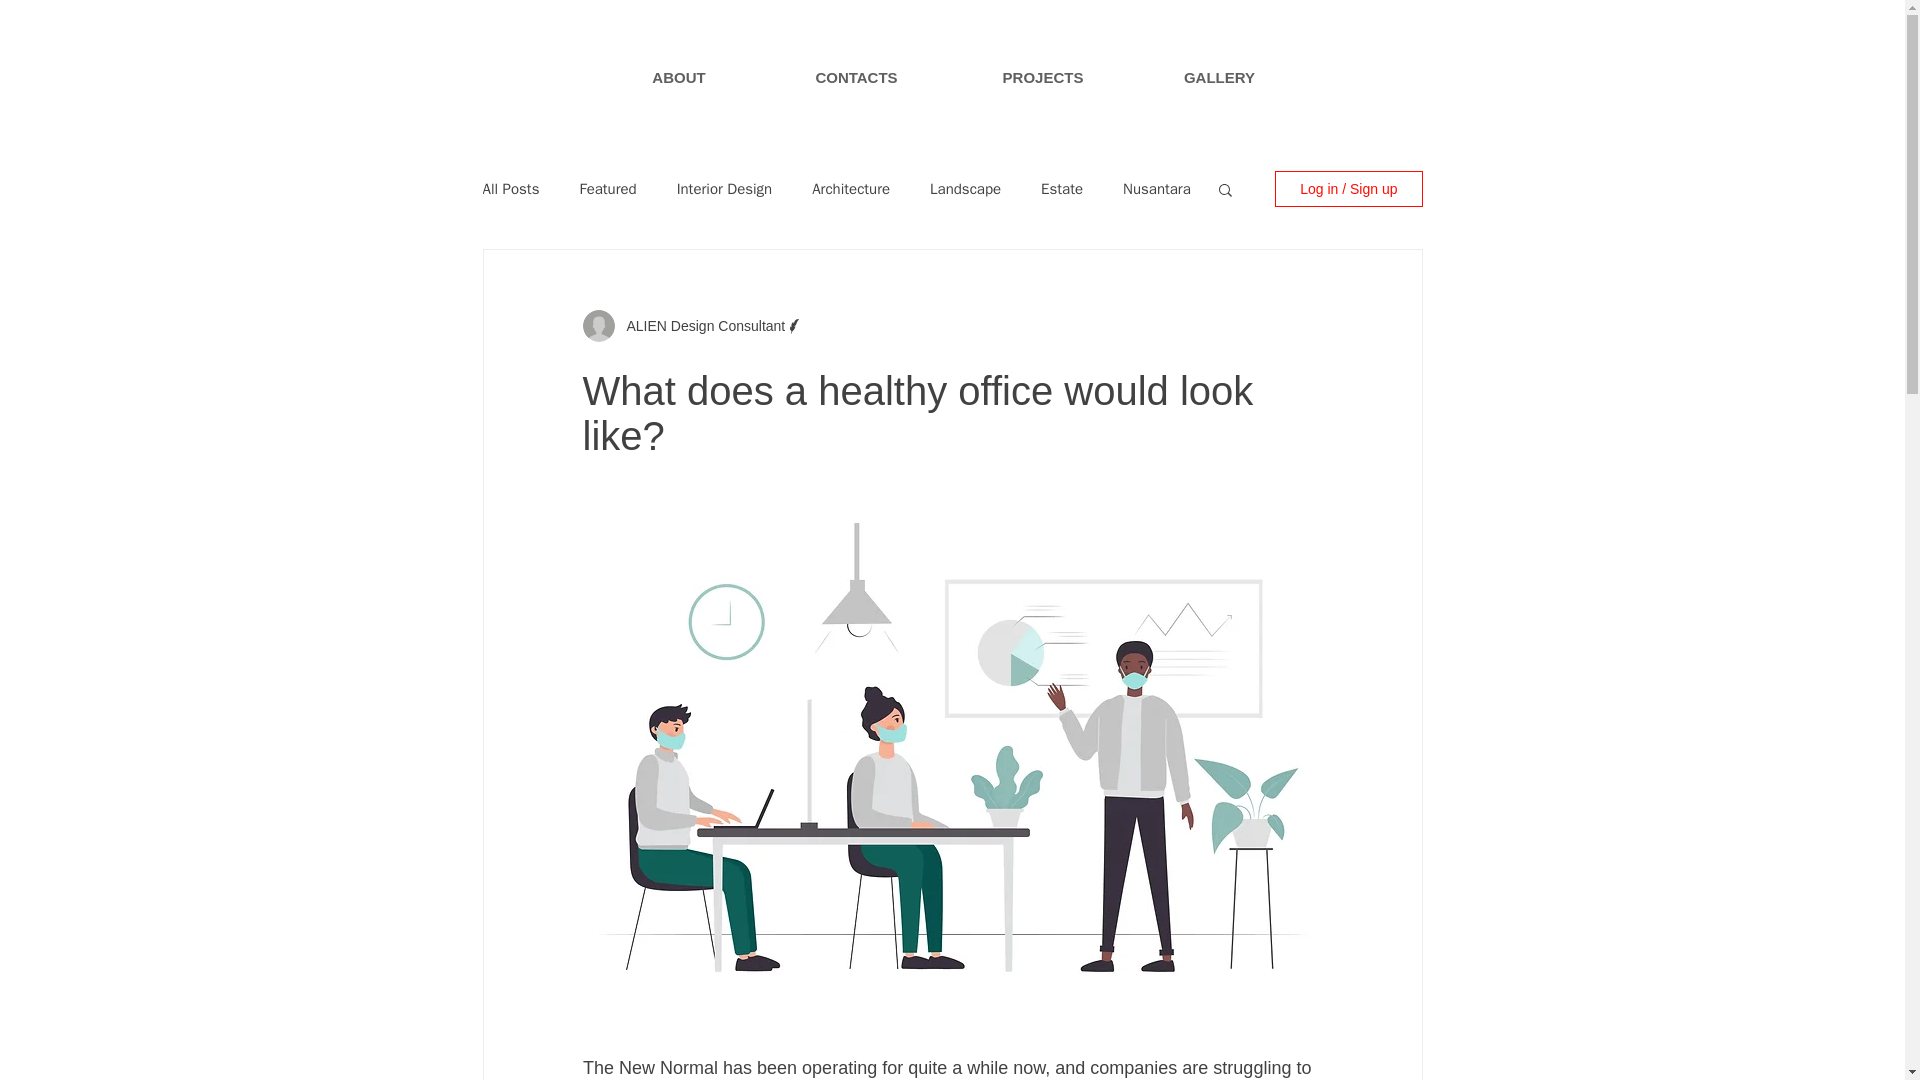 This screenshot has height=1080, width=1920. Describe the element at coordinates (1220, 77) in the screenshot. I see `GALLERY` at that location.